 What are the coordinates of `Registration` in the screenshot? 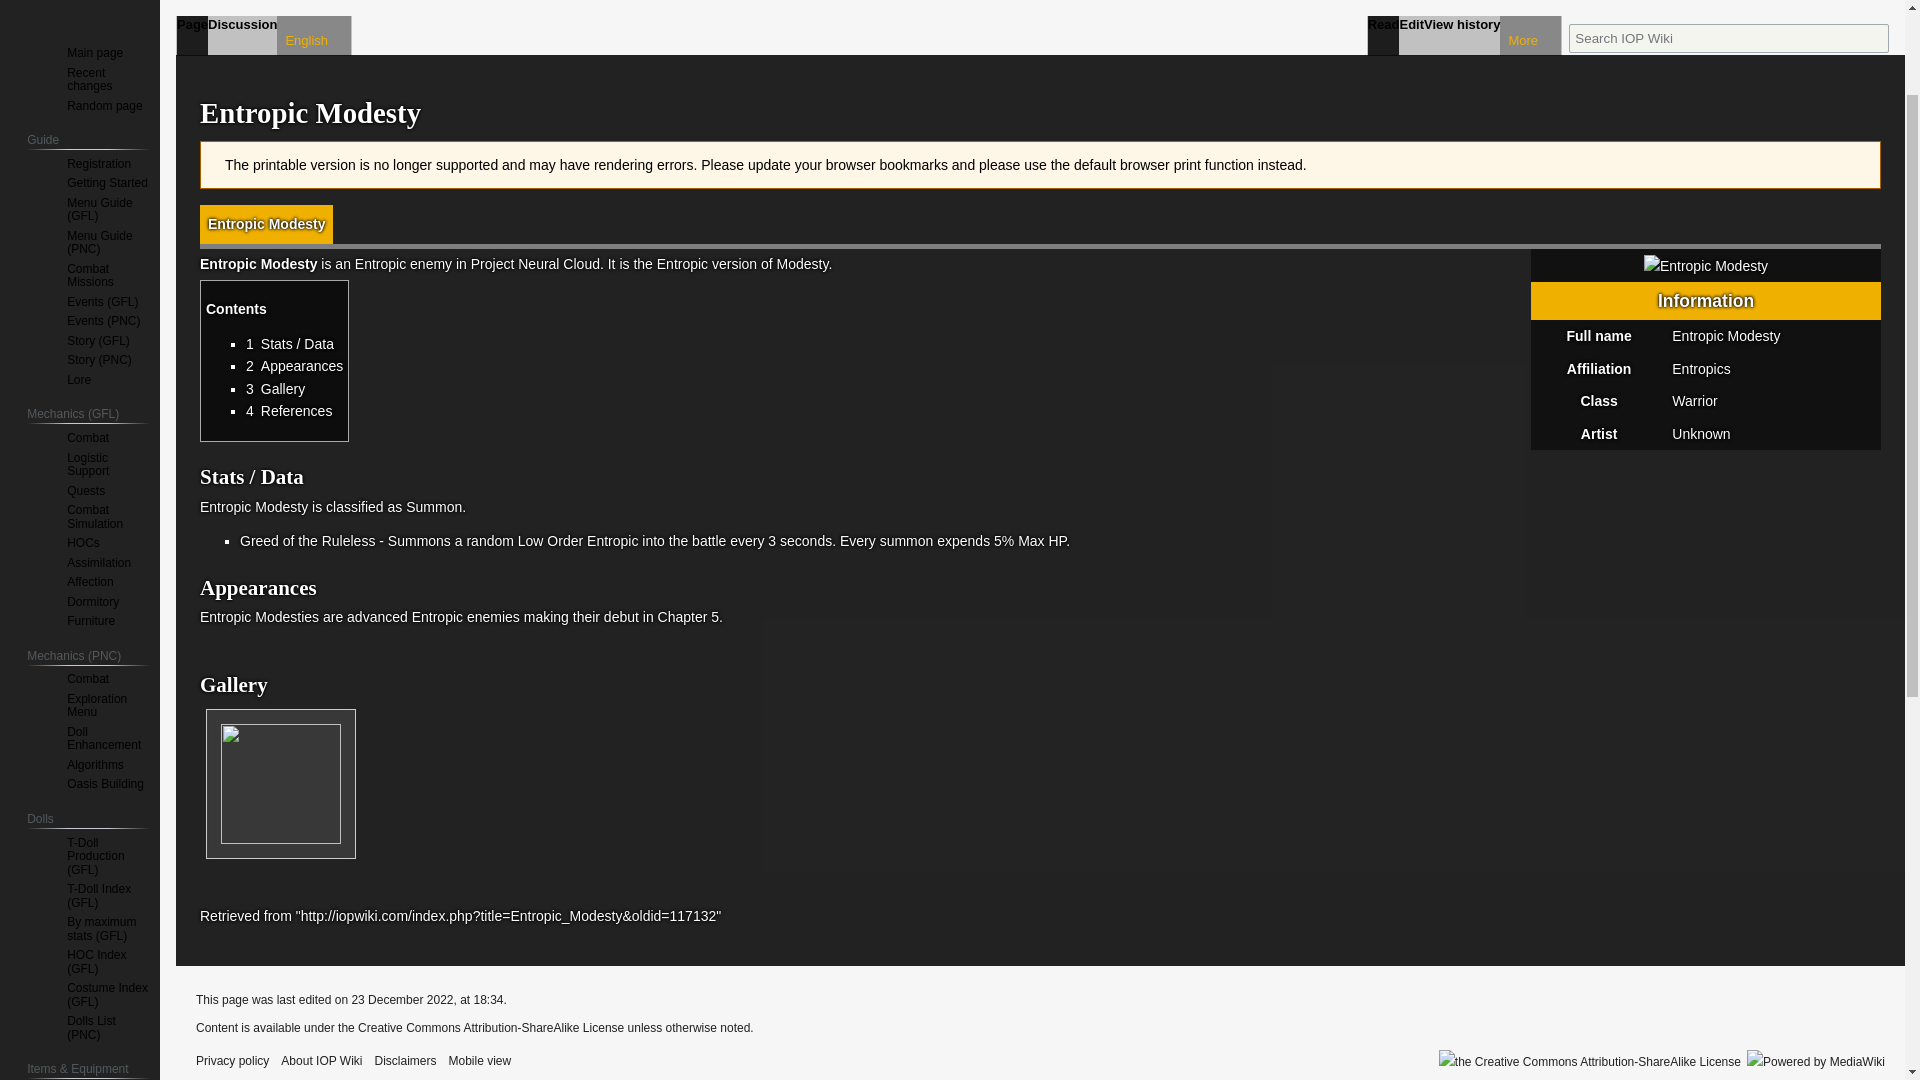 It's located at (98, 163).